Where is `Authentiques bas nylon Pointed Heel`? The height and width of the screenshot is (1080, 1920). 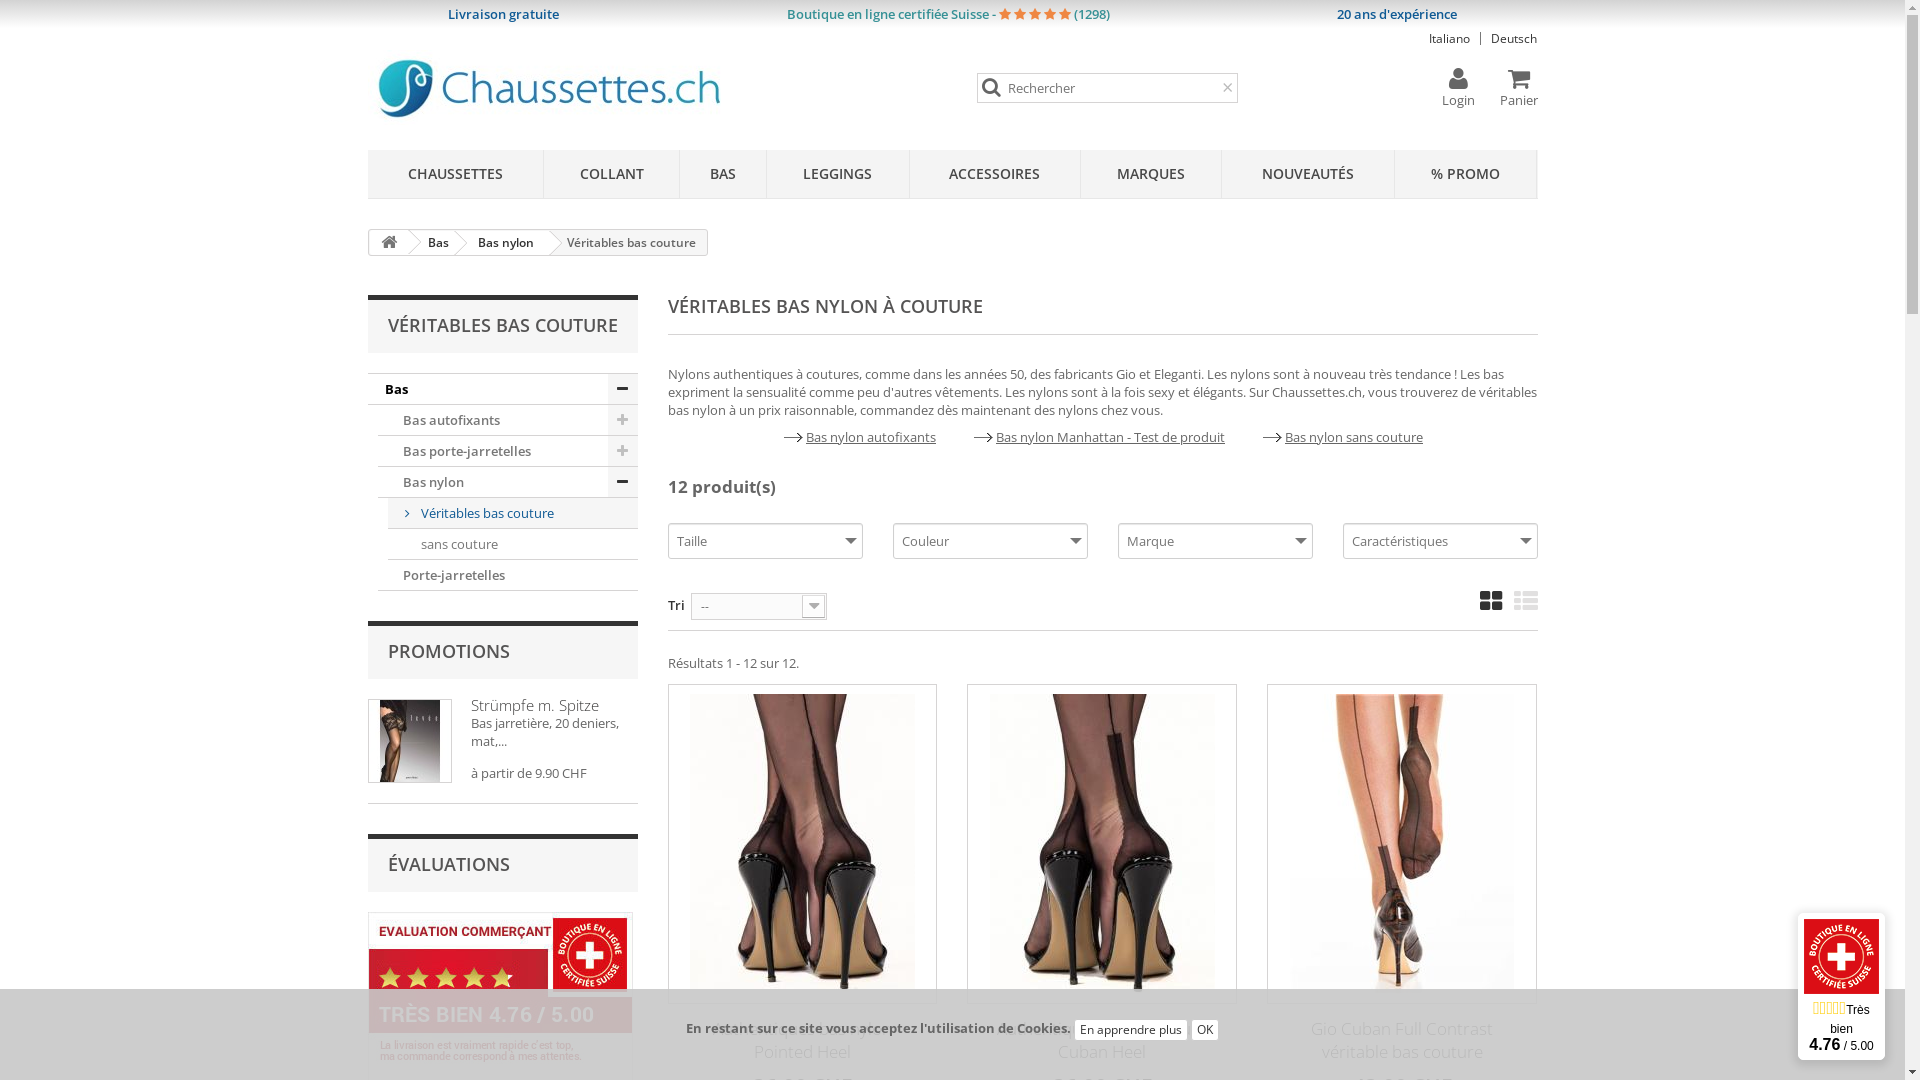 Authentiques bas nylon Pointed Heel is located at coordinates (802, 1040).